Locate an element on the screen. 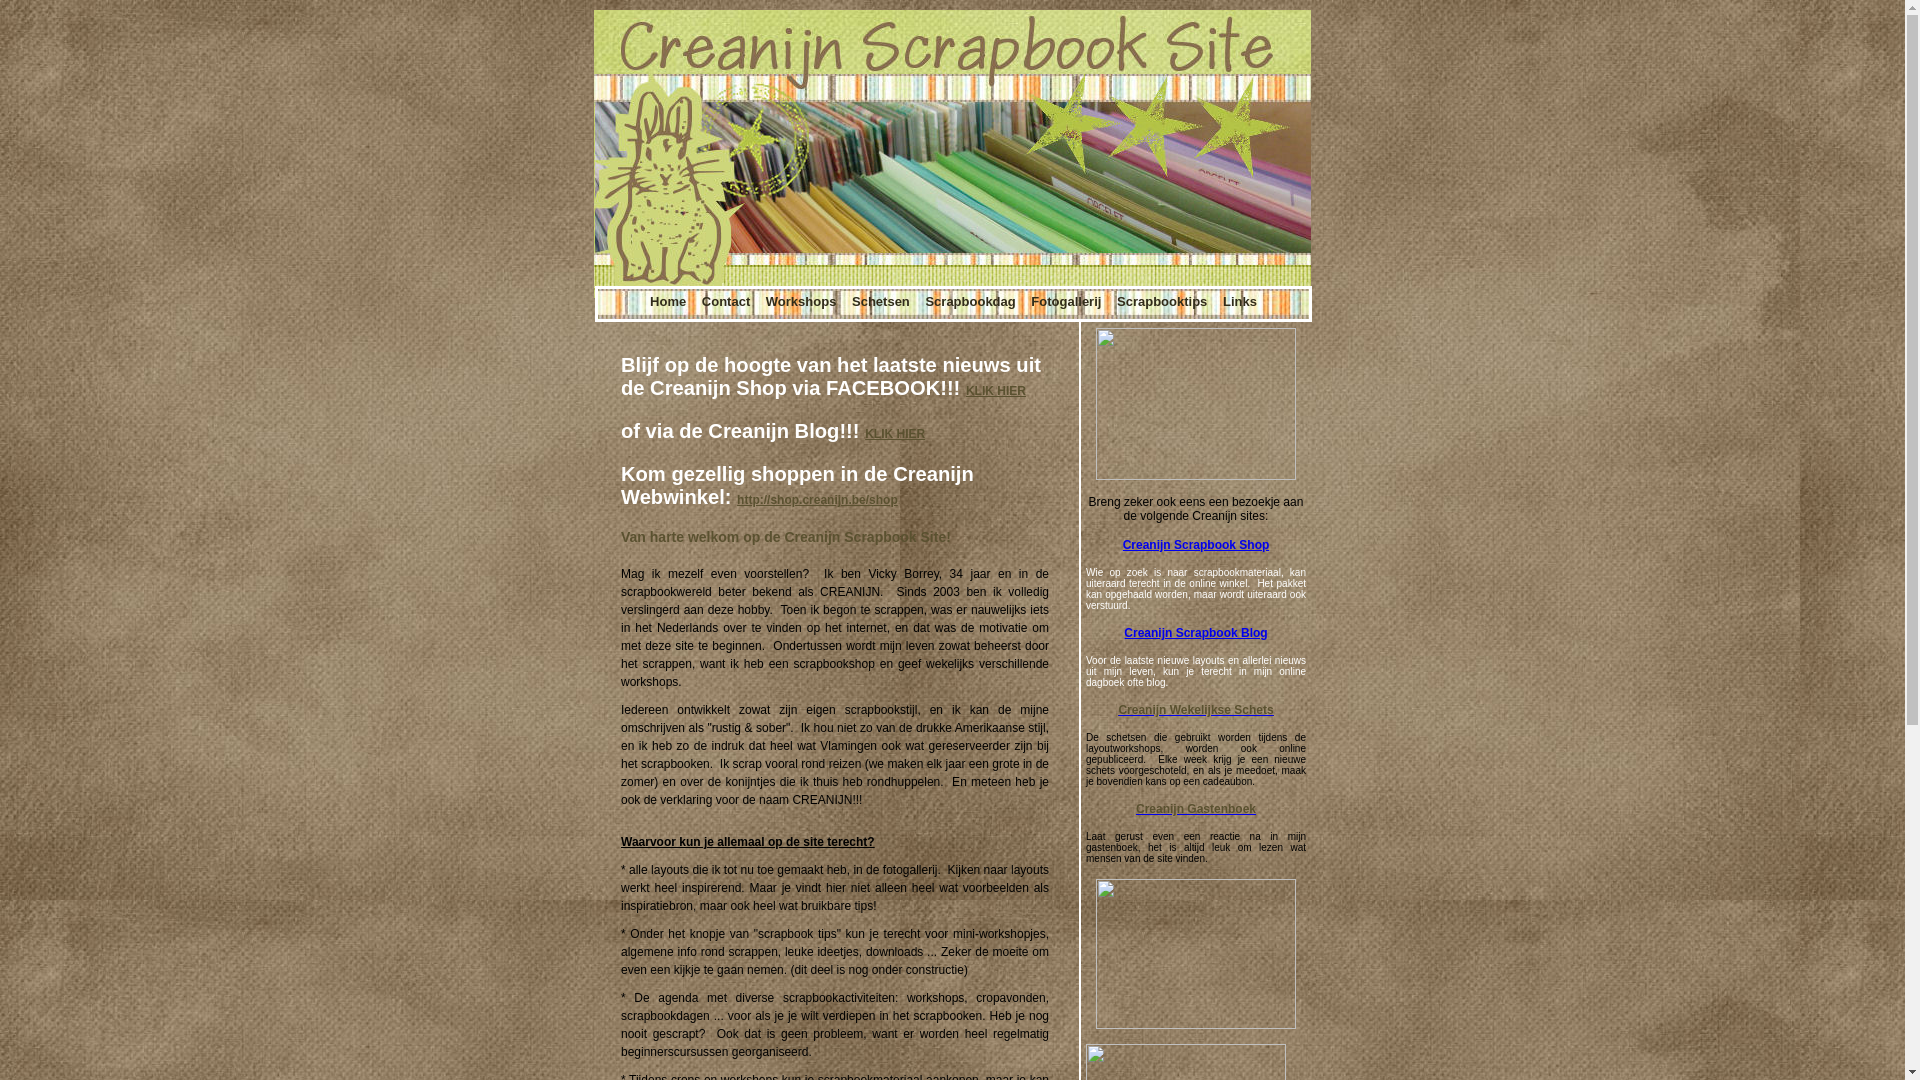 The image size is (1920, 1080). http://shop.creanijn.be/shop is located at coordinates (818, 500).